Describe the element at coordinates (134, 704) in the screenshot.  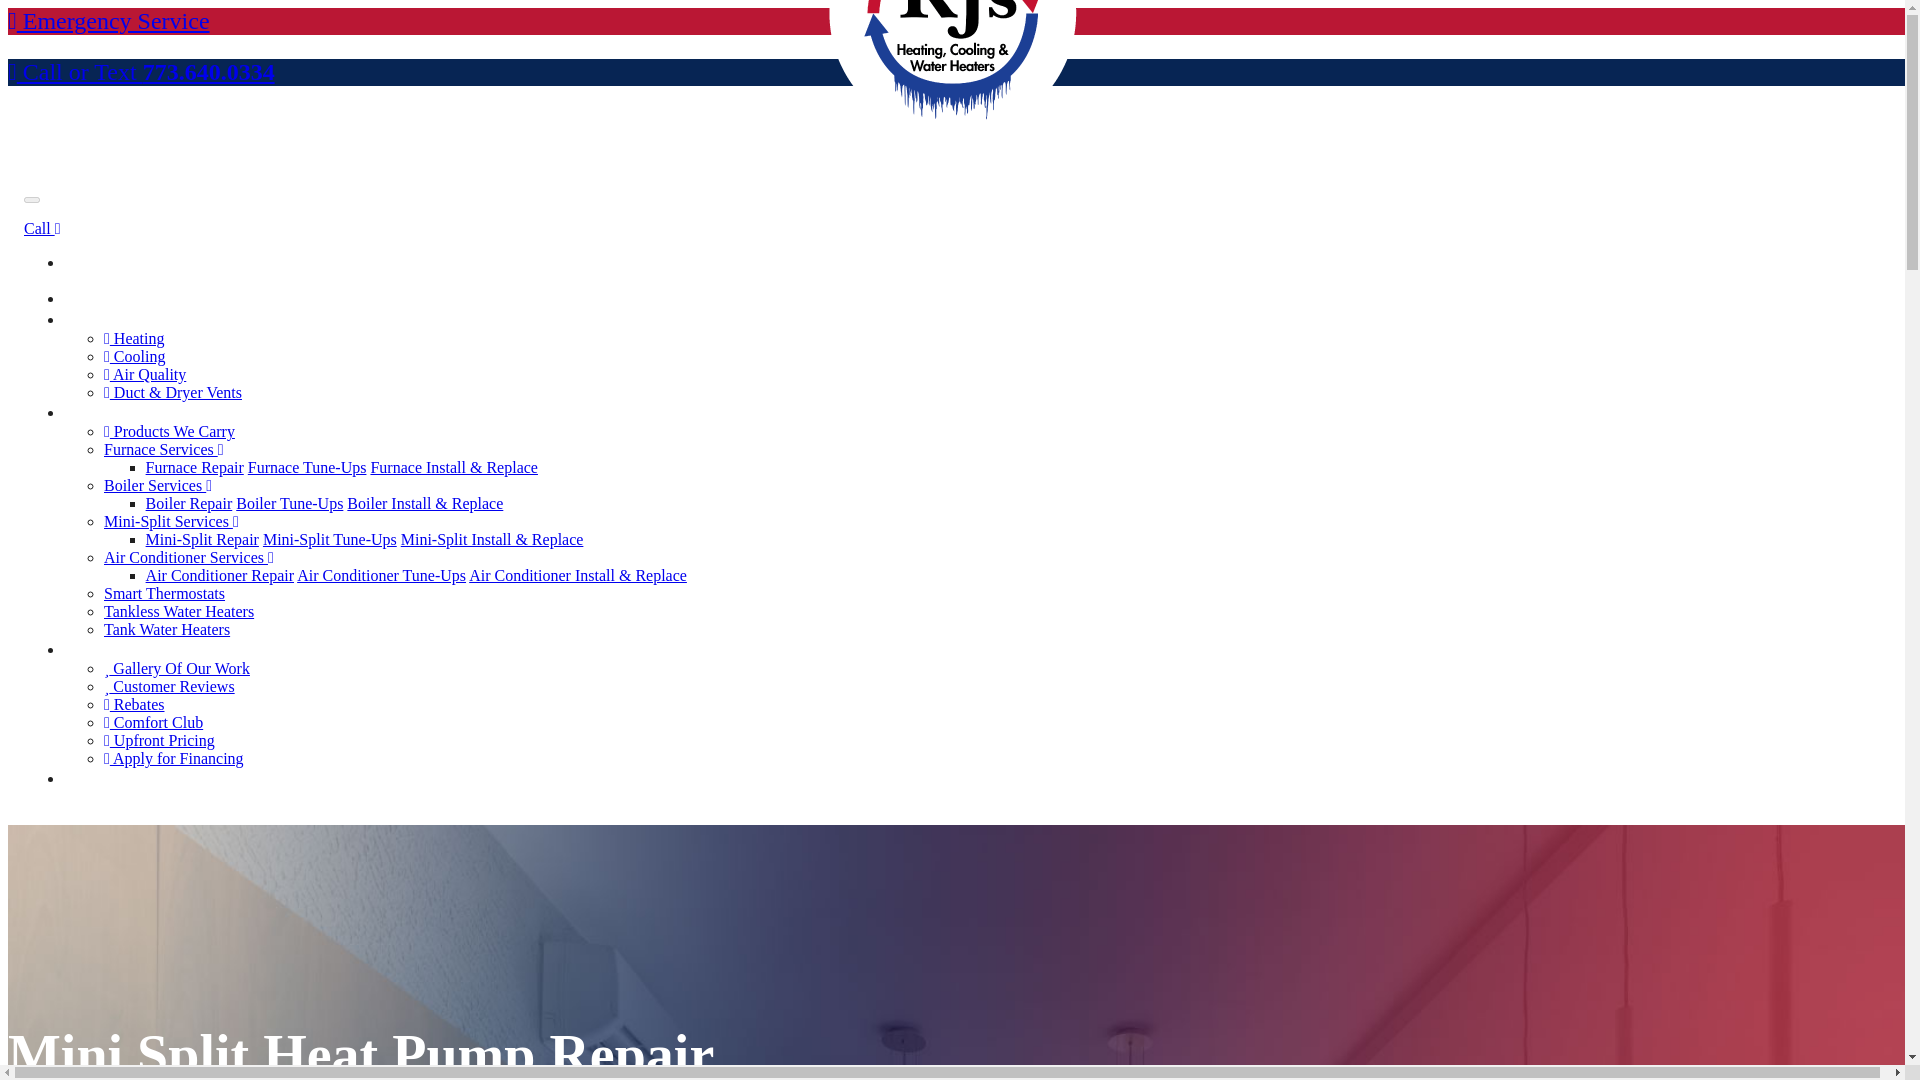
I see `Rebates` at that location.